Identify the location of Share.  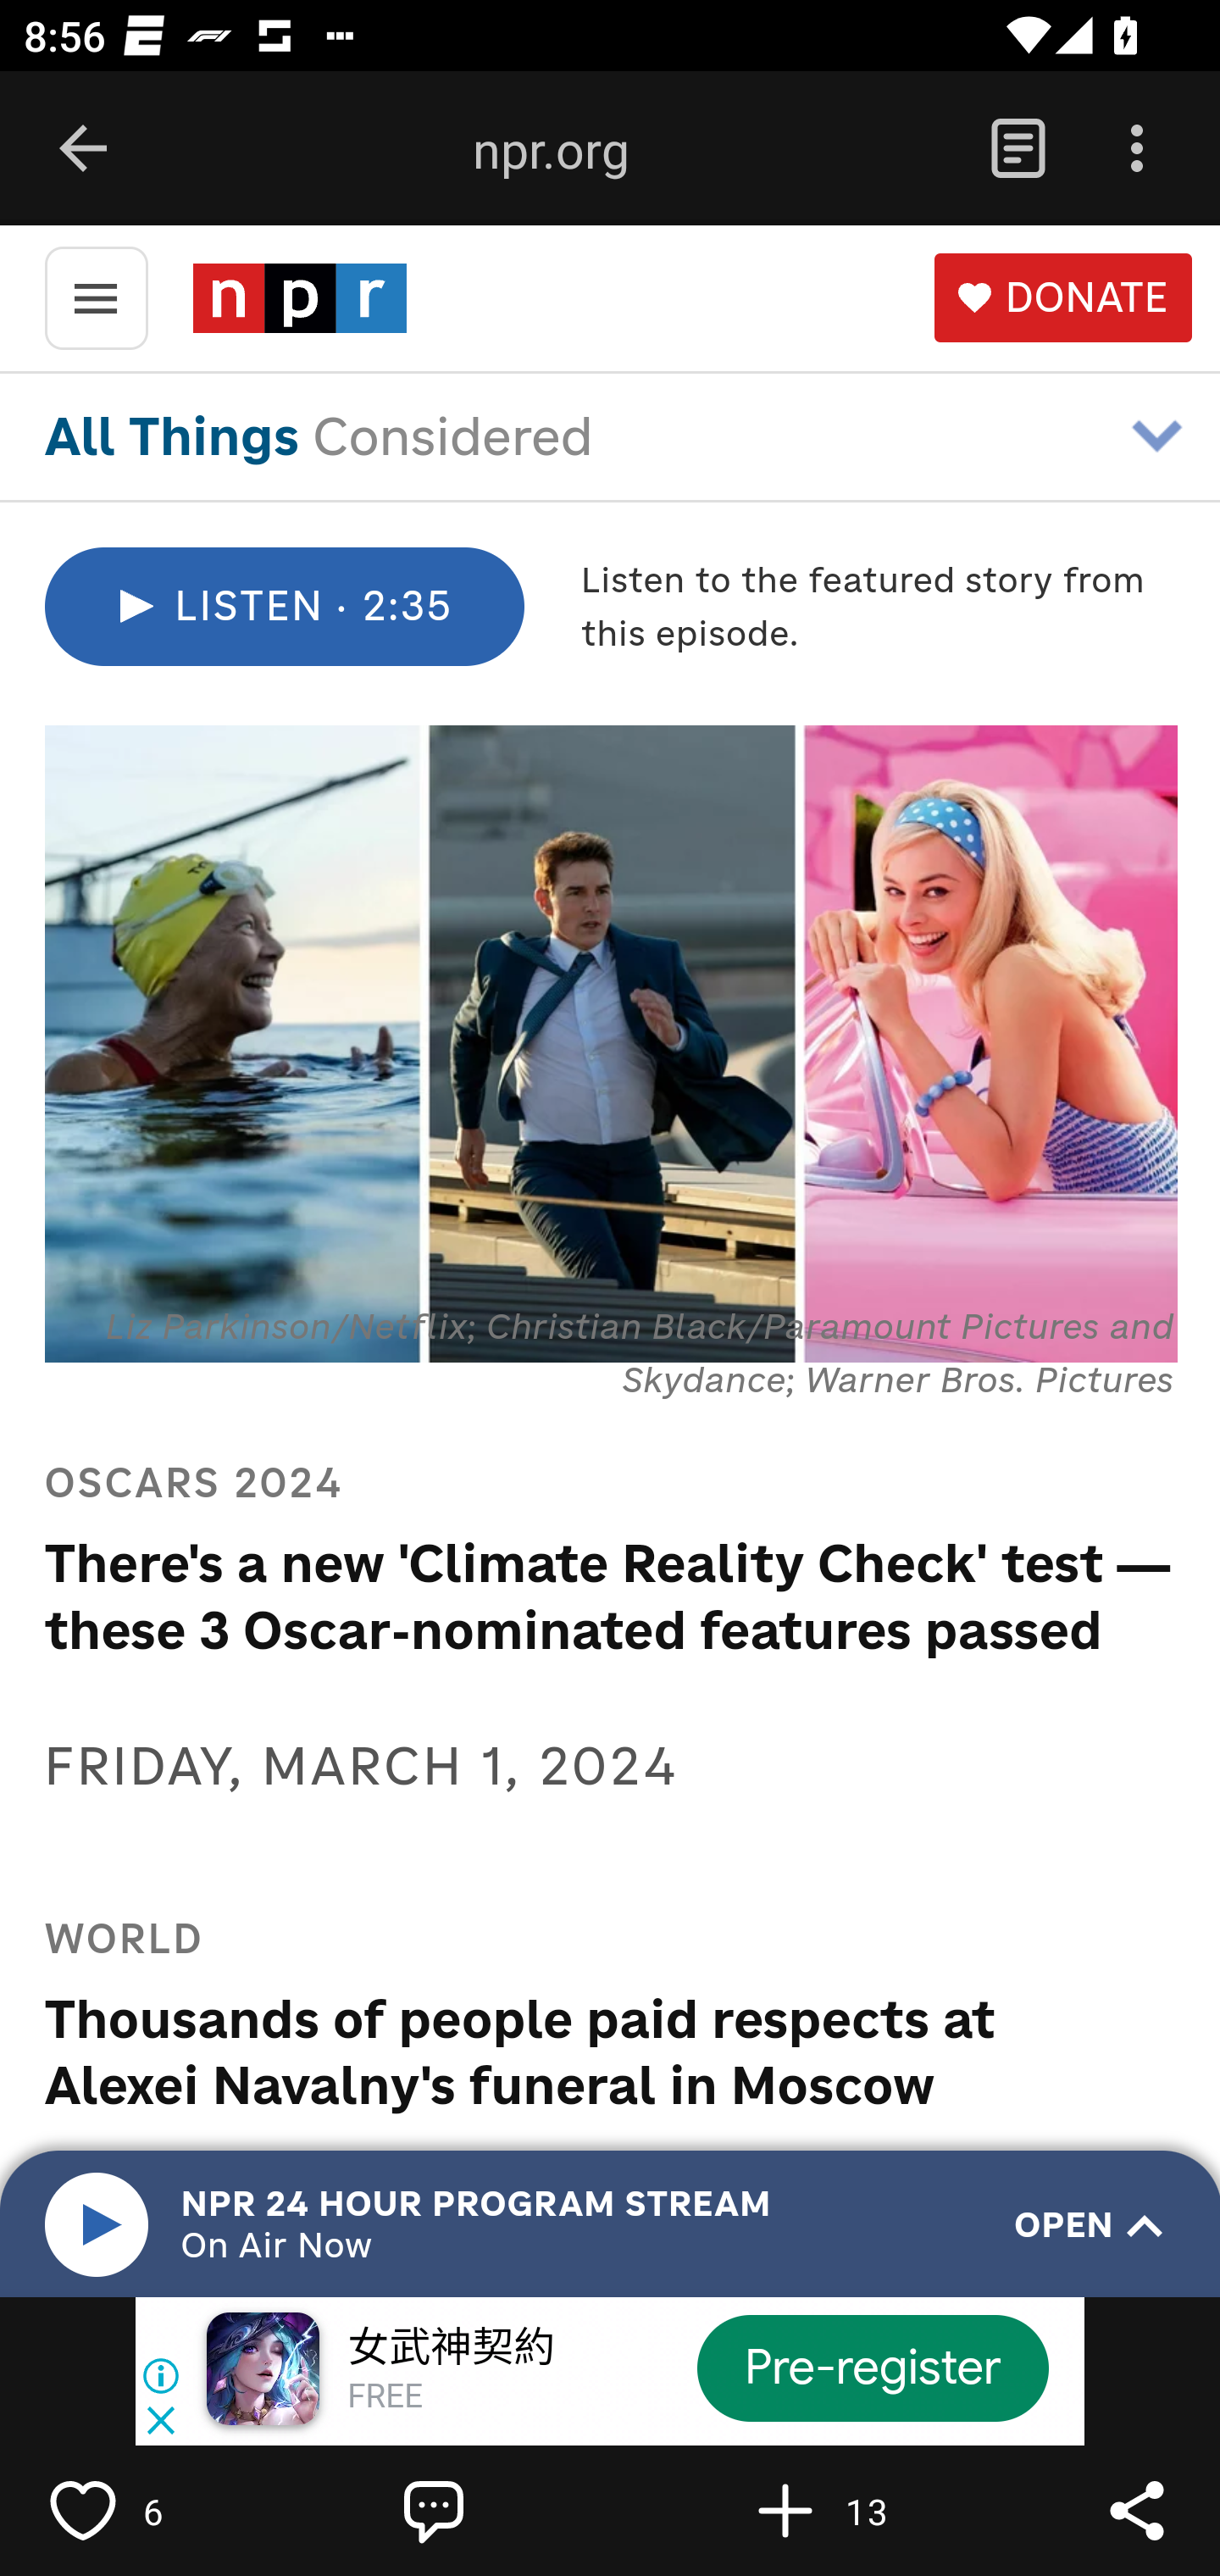
(1137, 2510).